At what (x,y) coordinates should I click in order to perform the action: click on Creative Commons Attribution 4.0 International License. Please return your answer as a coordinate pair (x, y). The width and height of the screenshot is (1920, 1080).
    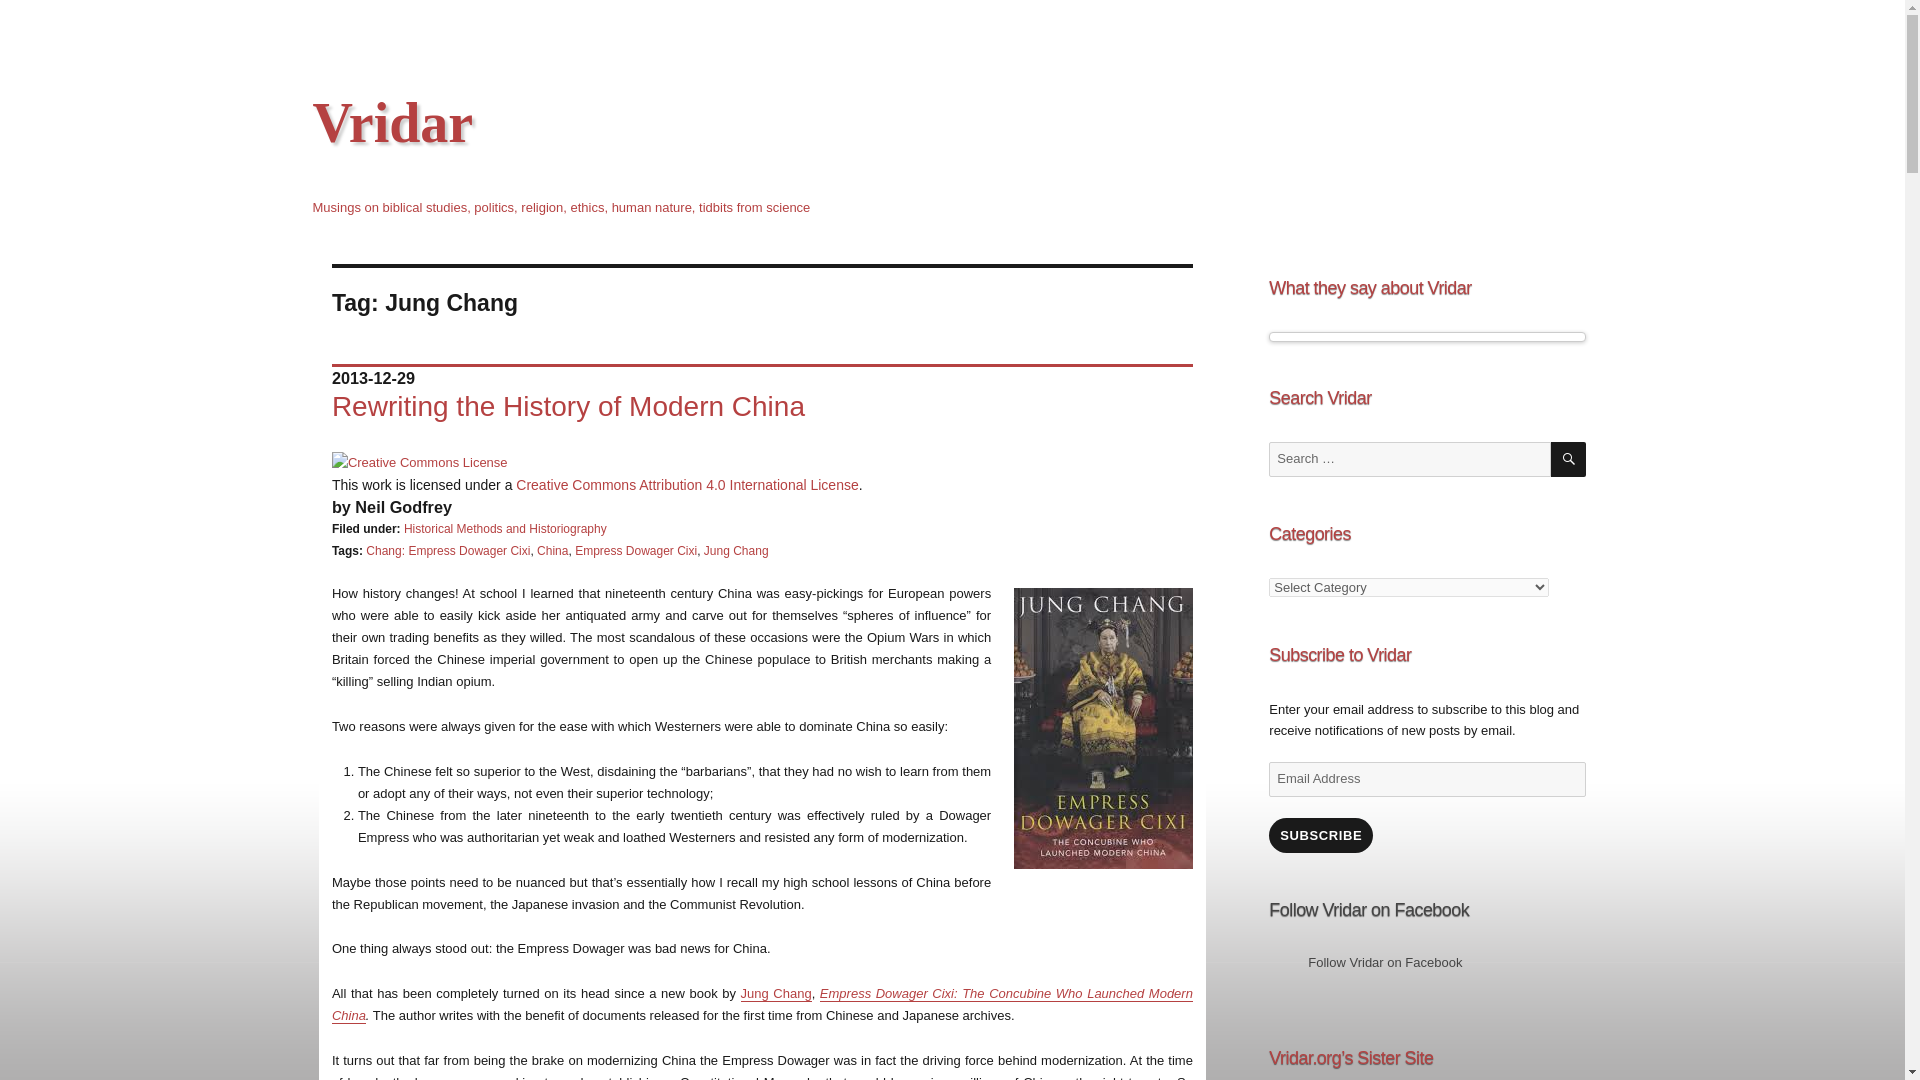
    Looking at the image, I should click on (687, 484).